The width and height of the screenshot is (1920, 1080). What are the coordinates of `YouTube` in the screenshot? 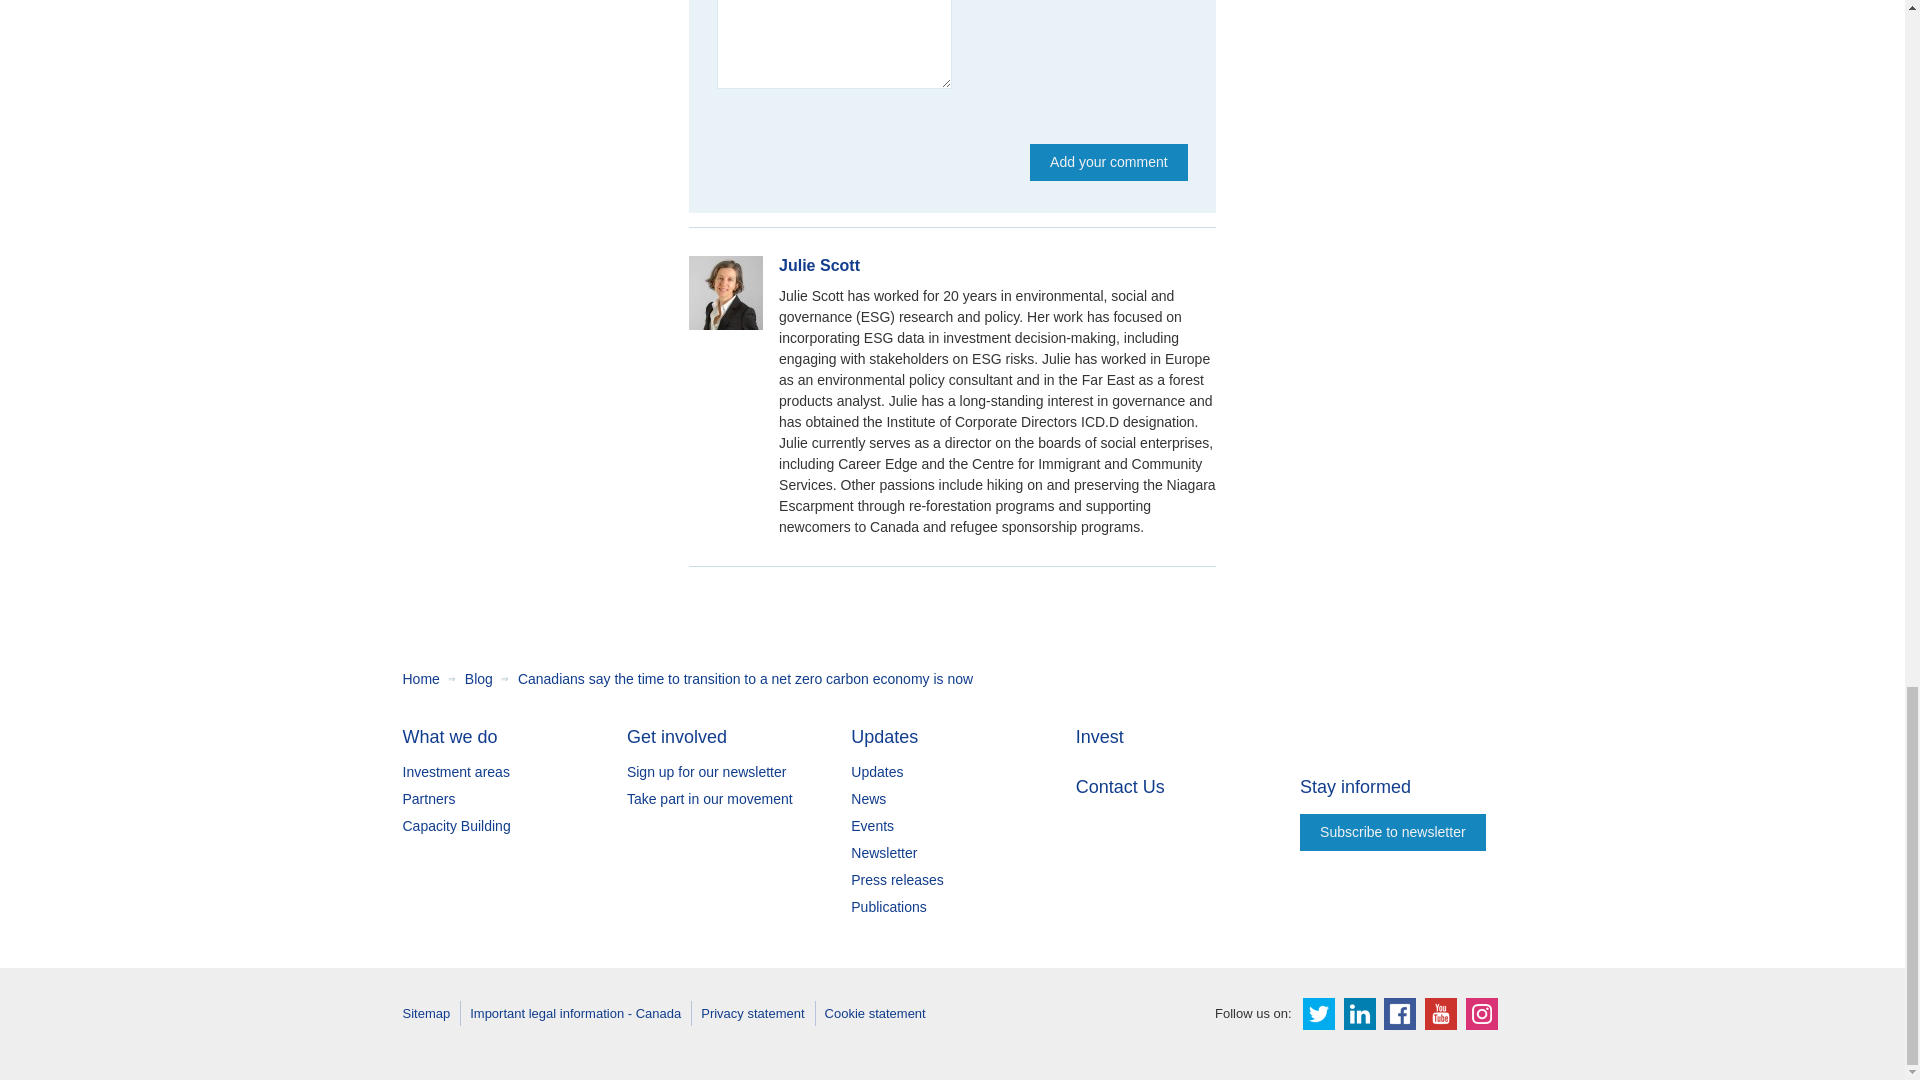 It's located at (1440, 1014).